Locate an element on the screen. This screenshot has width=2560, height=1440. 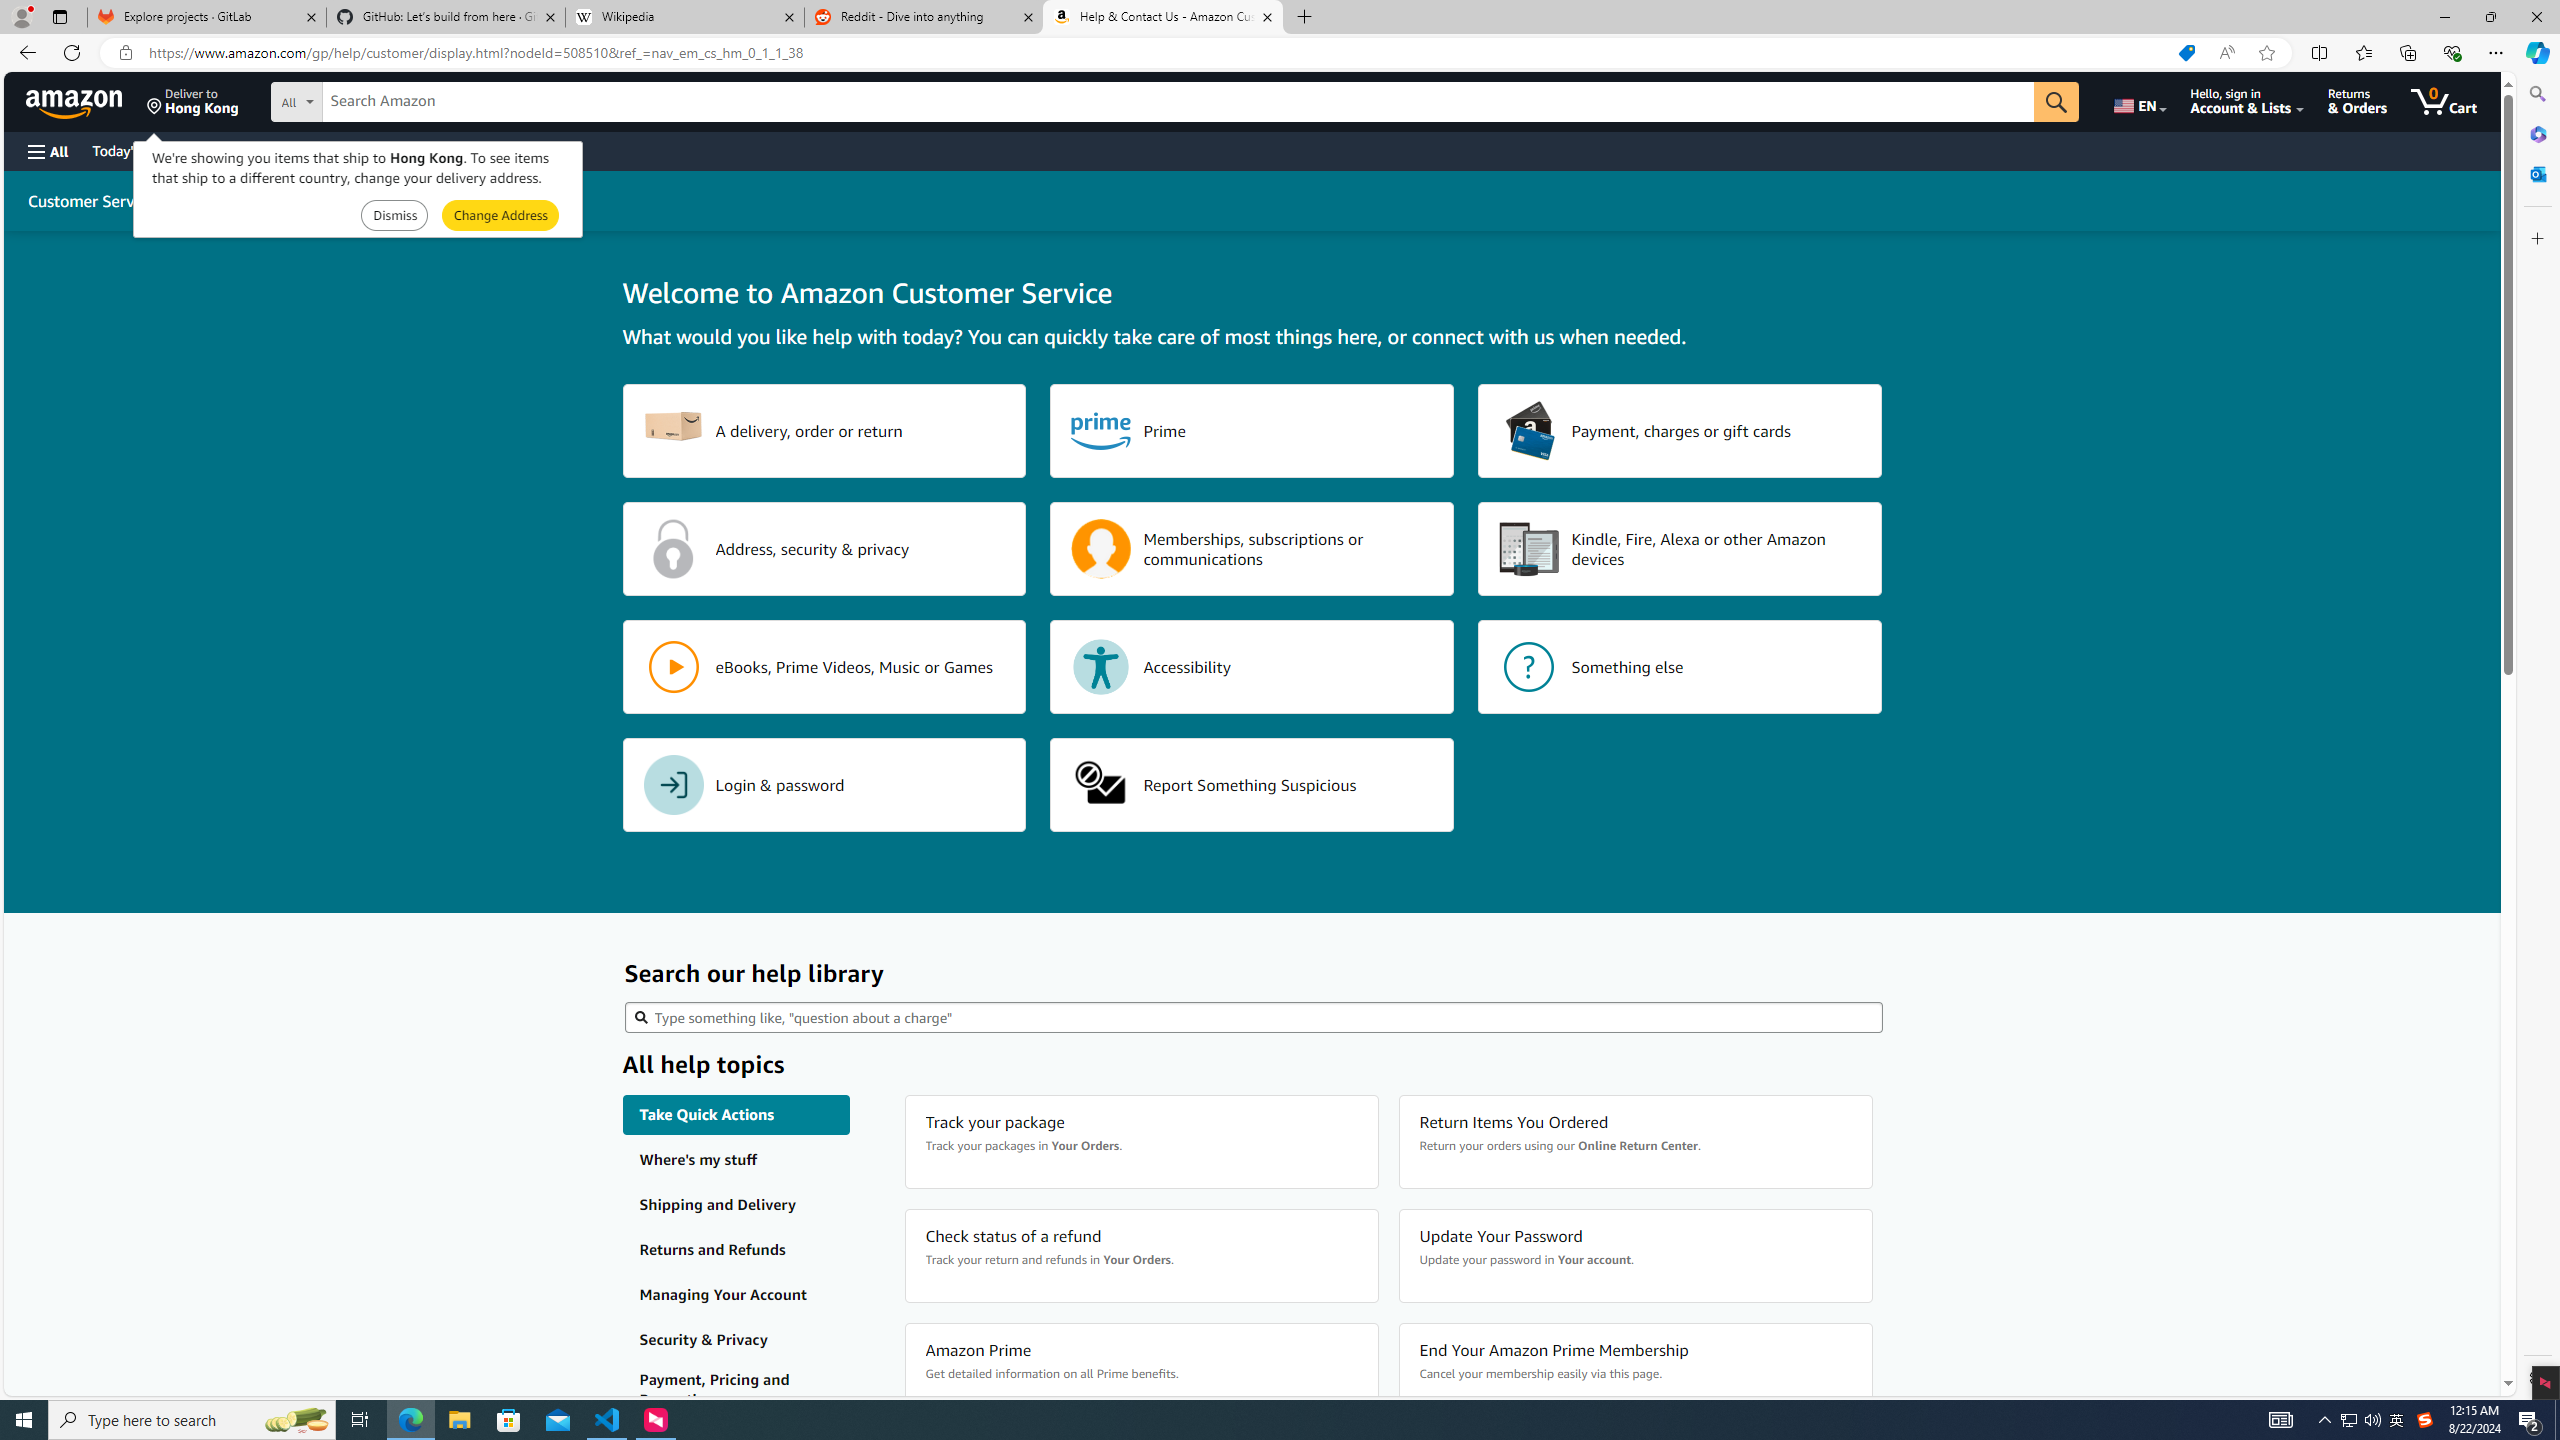
Something else is located at coordinates (1680, 667).